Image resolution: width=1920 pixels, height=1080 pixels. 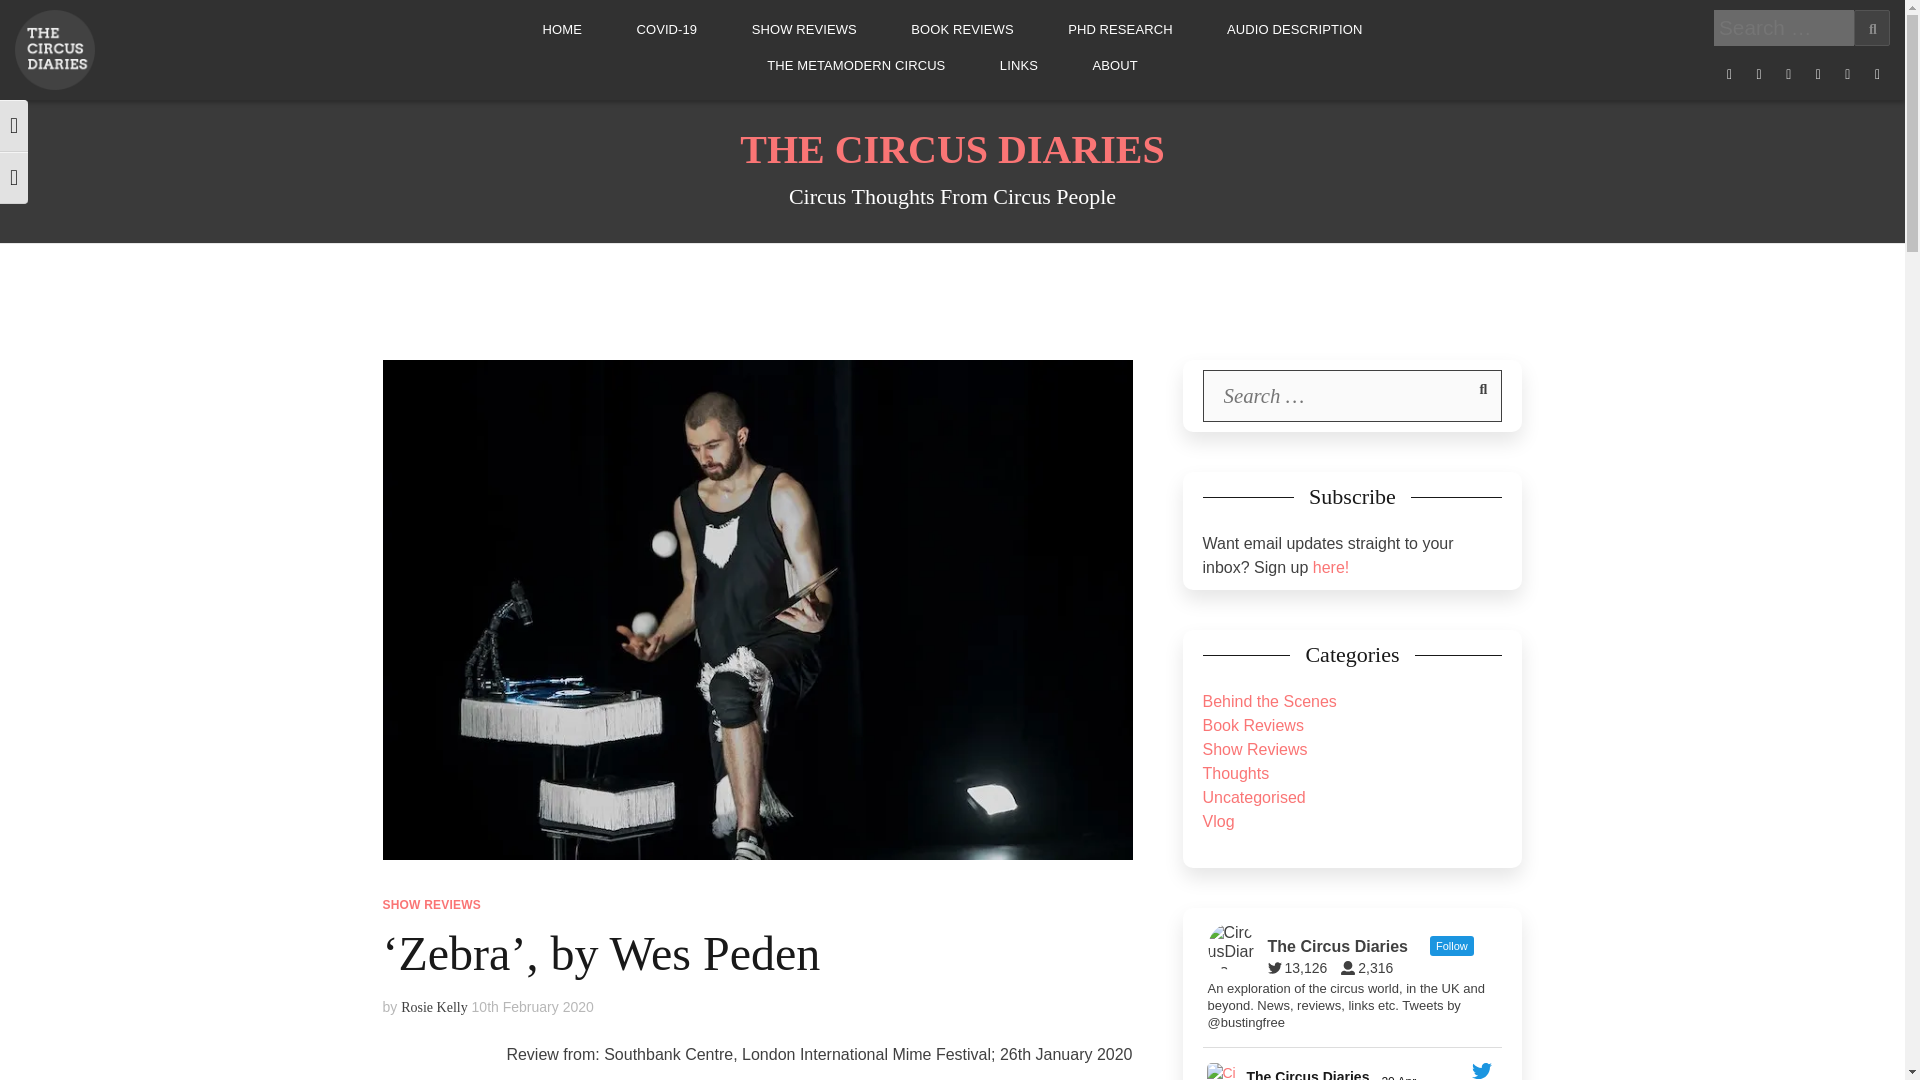 What do you see at coordinates (431, 904) in the screenshot?
I see `SHOW REVIEWS` at bounding box center [431, 904].